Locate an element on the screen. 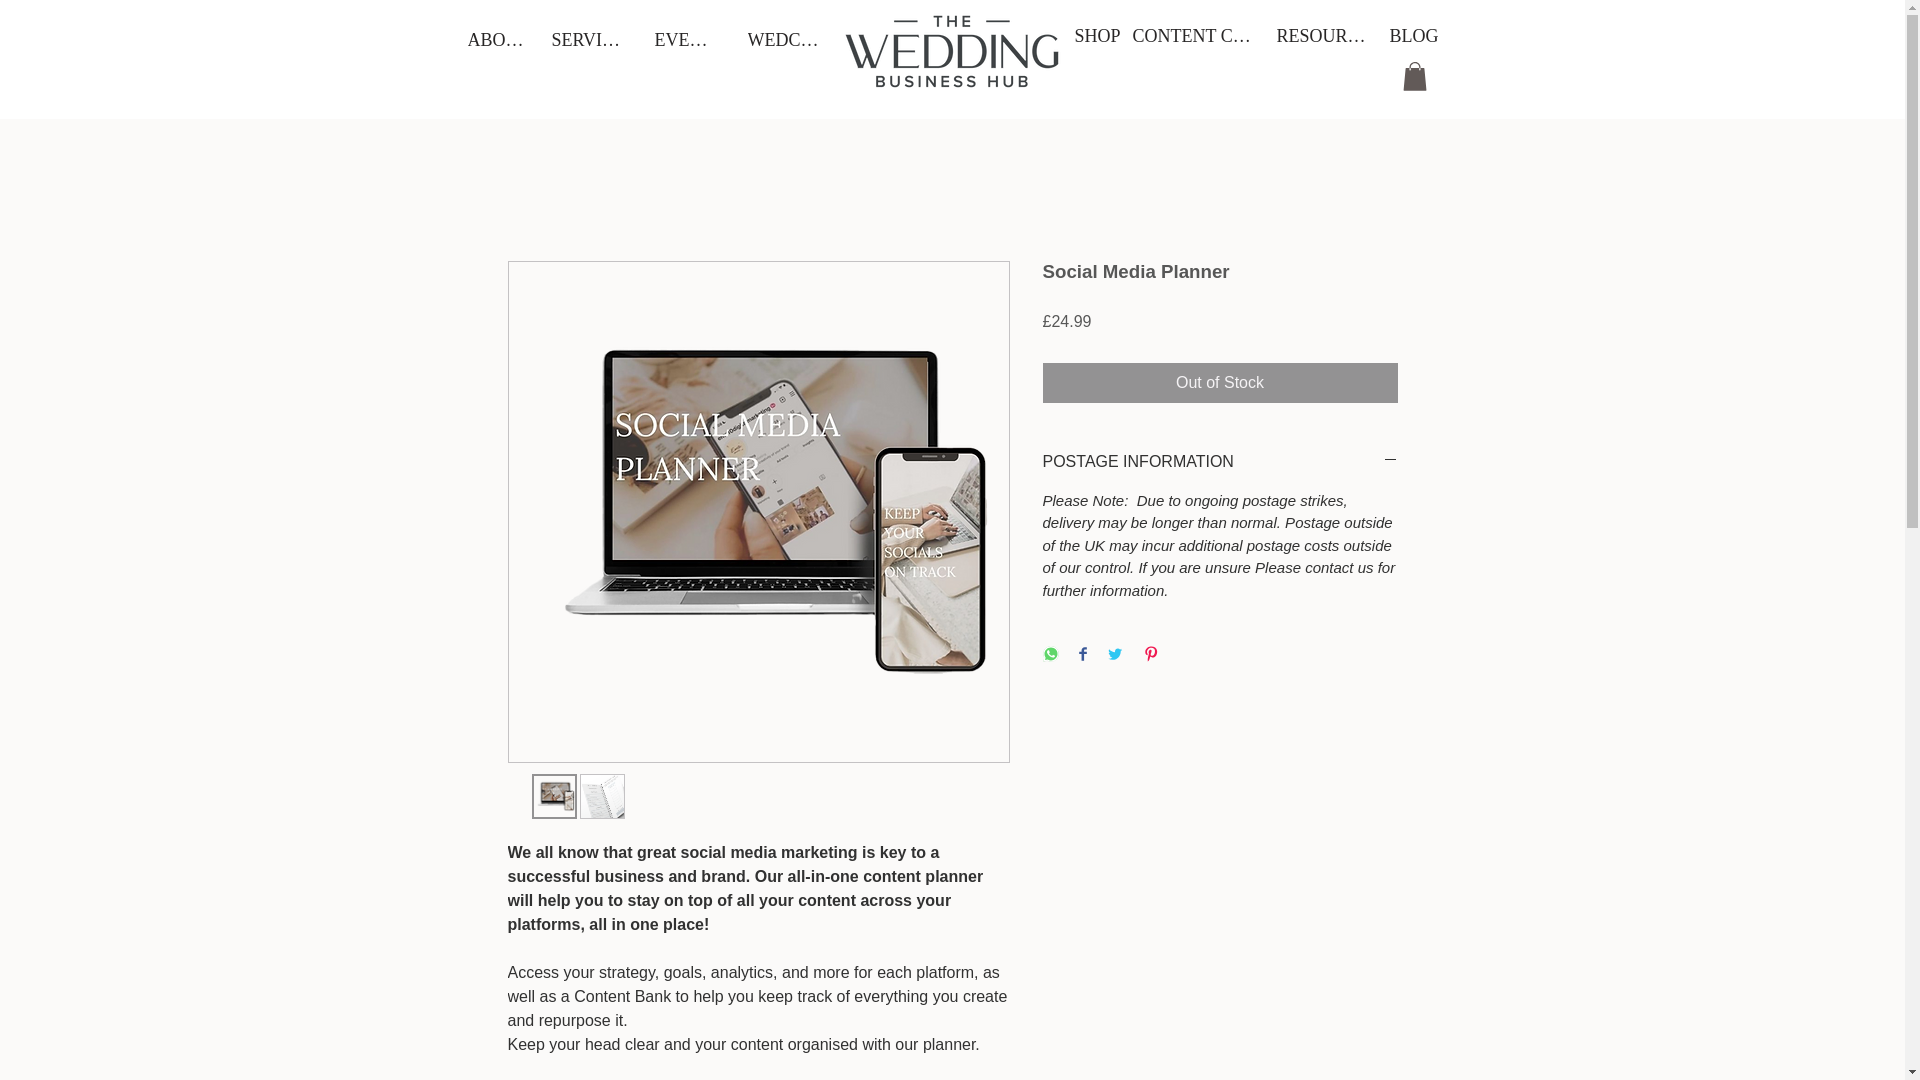 The width and height of the screenshot is (1920, 1080). CONTENT CLUB is located at coordinates (1194, 36).